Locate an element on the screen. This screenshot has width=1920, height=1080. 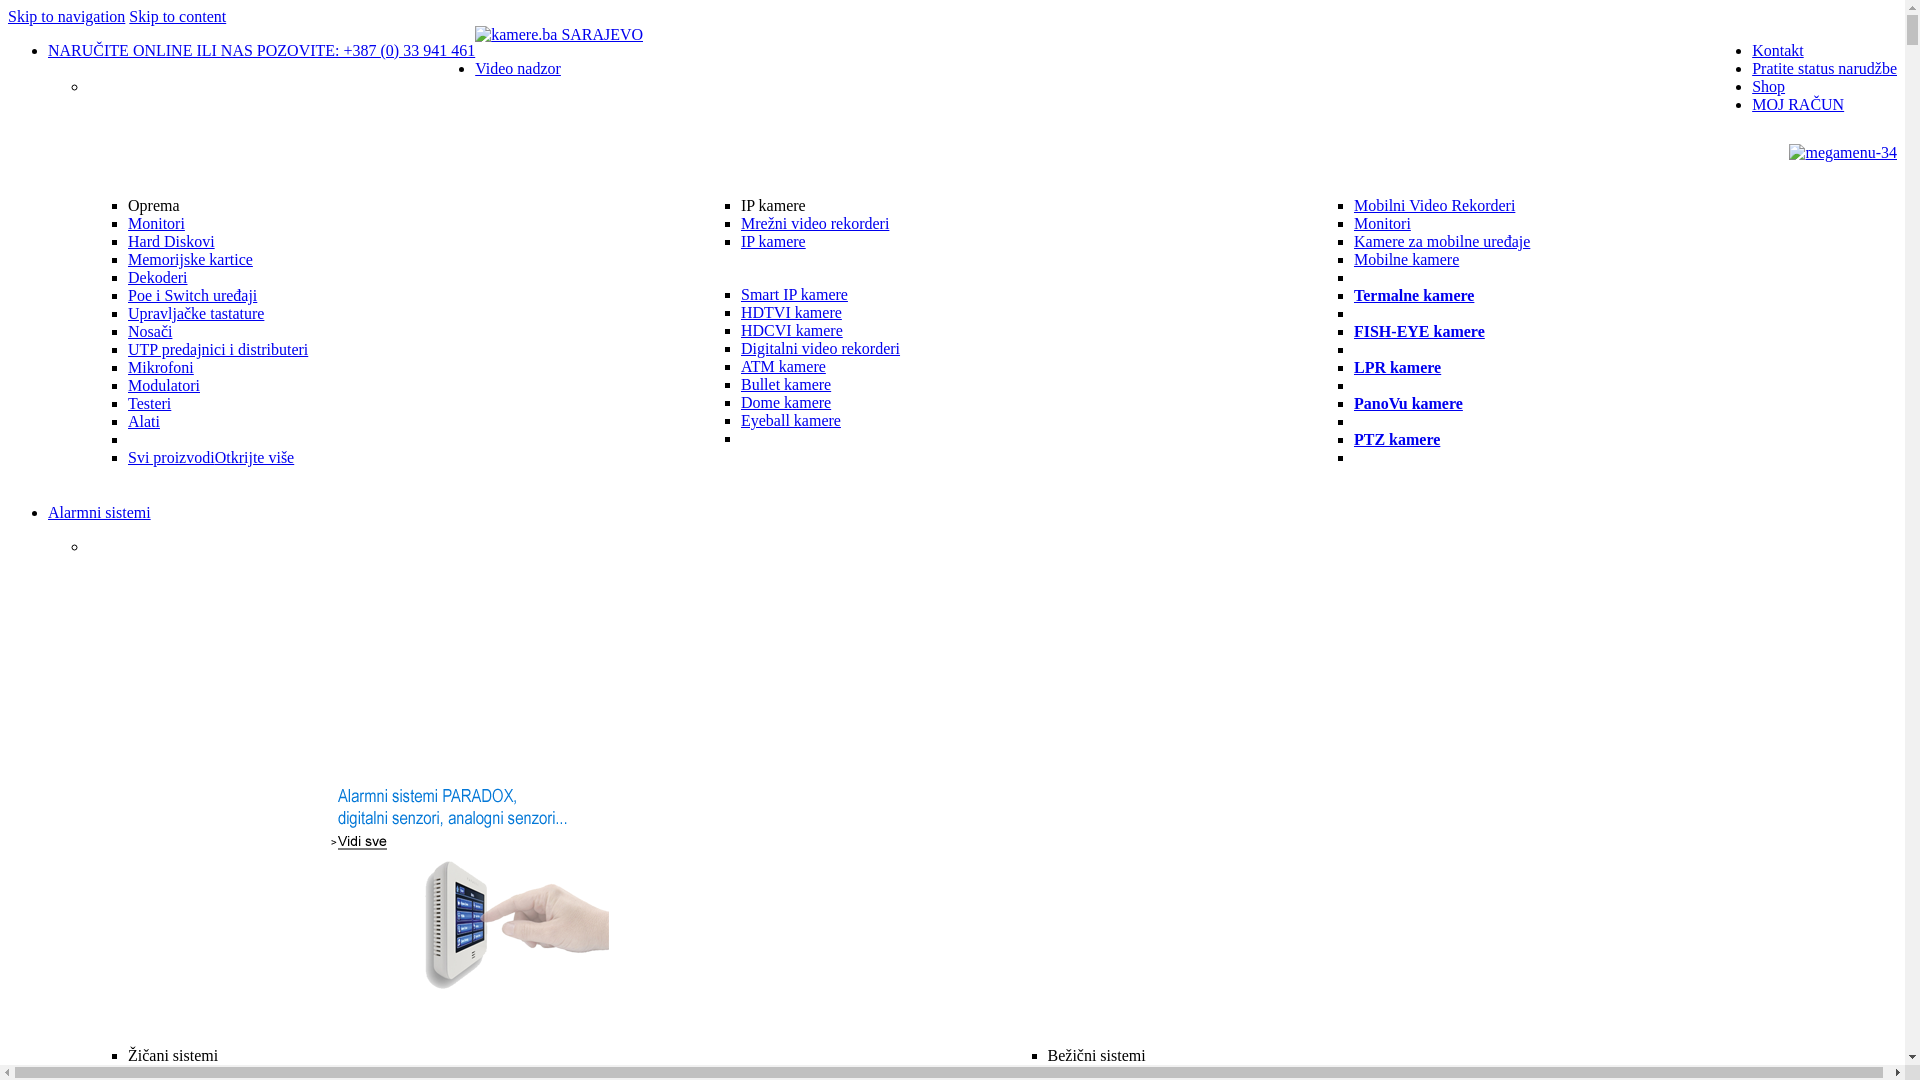
Mobilne kamere is located at coordinates (1406, 260).